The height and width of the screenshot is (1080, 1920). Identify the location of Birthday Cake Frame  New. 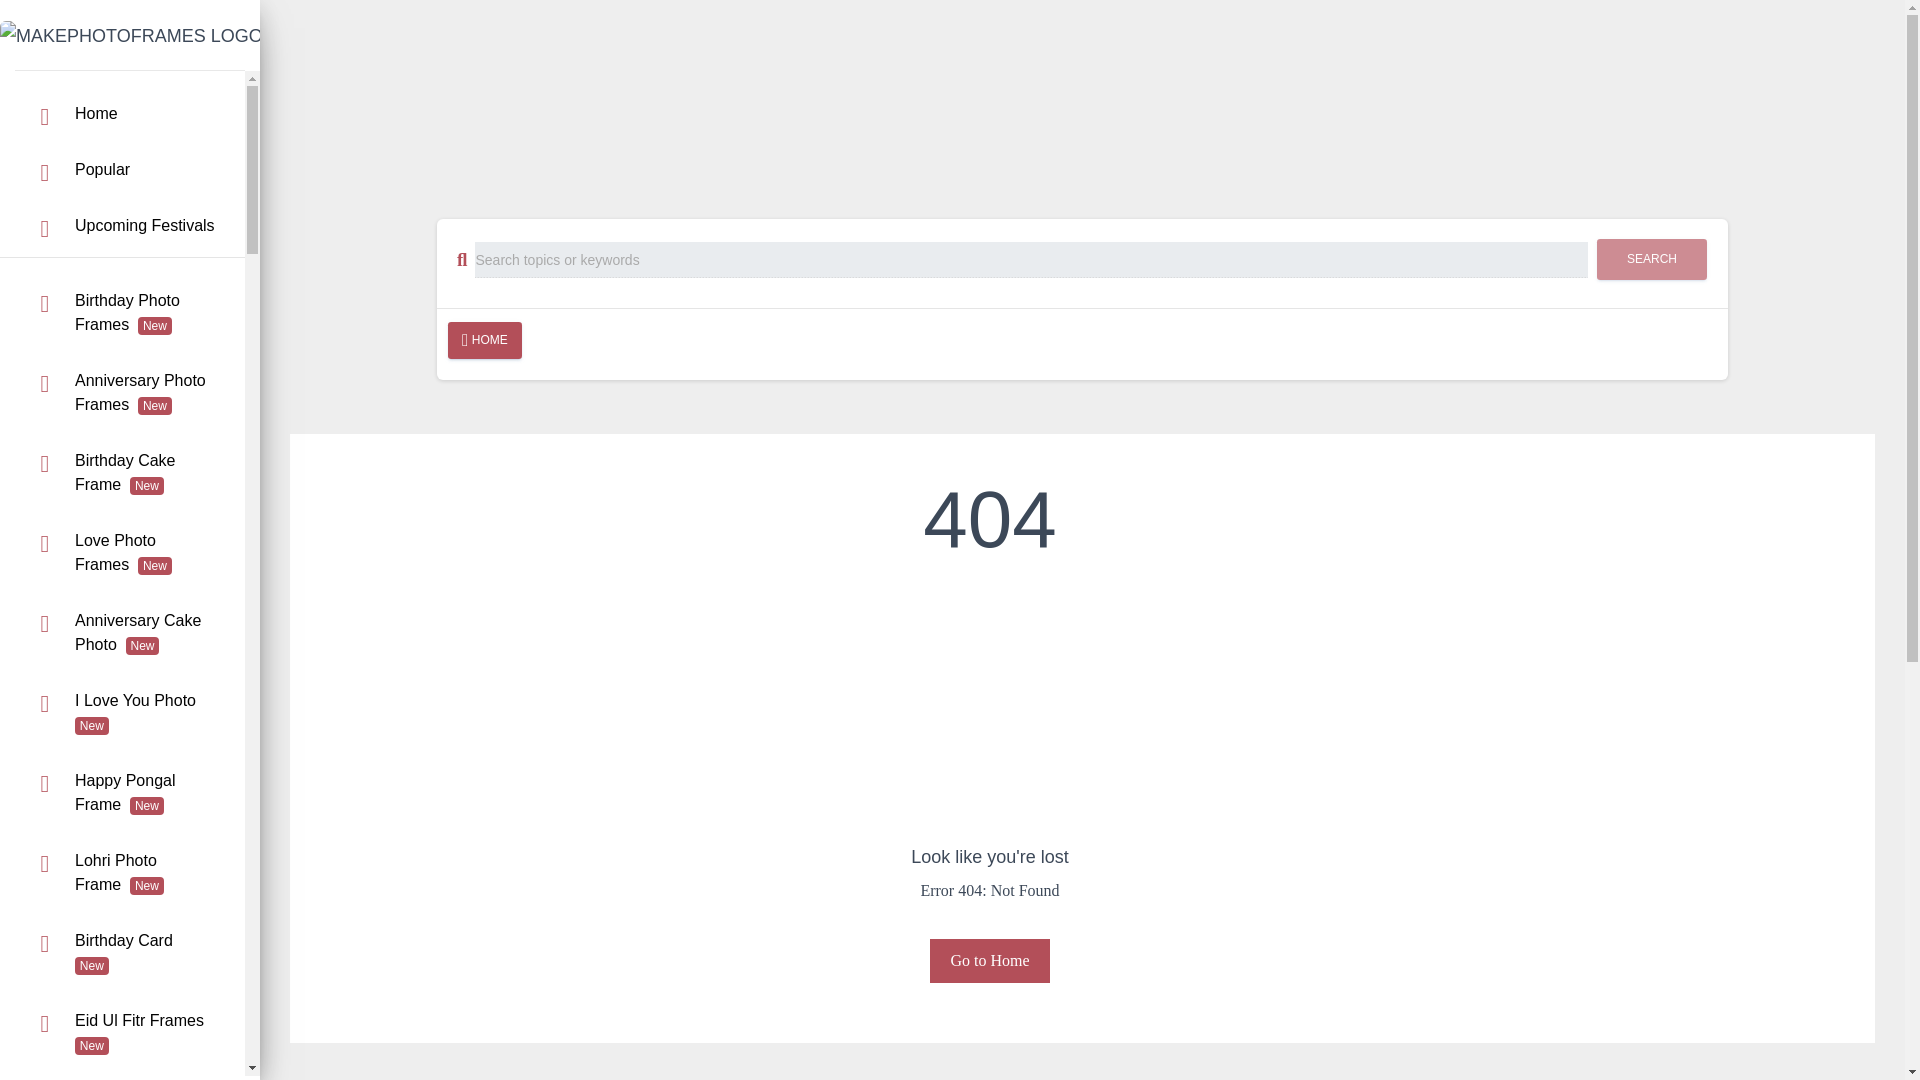
(122, 472).